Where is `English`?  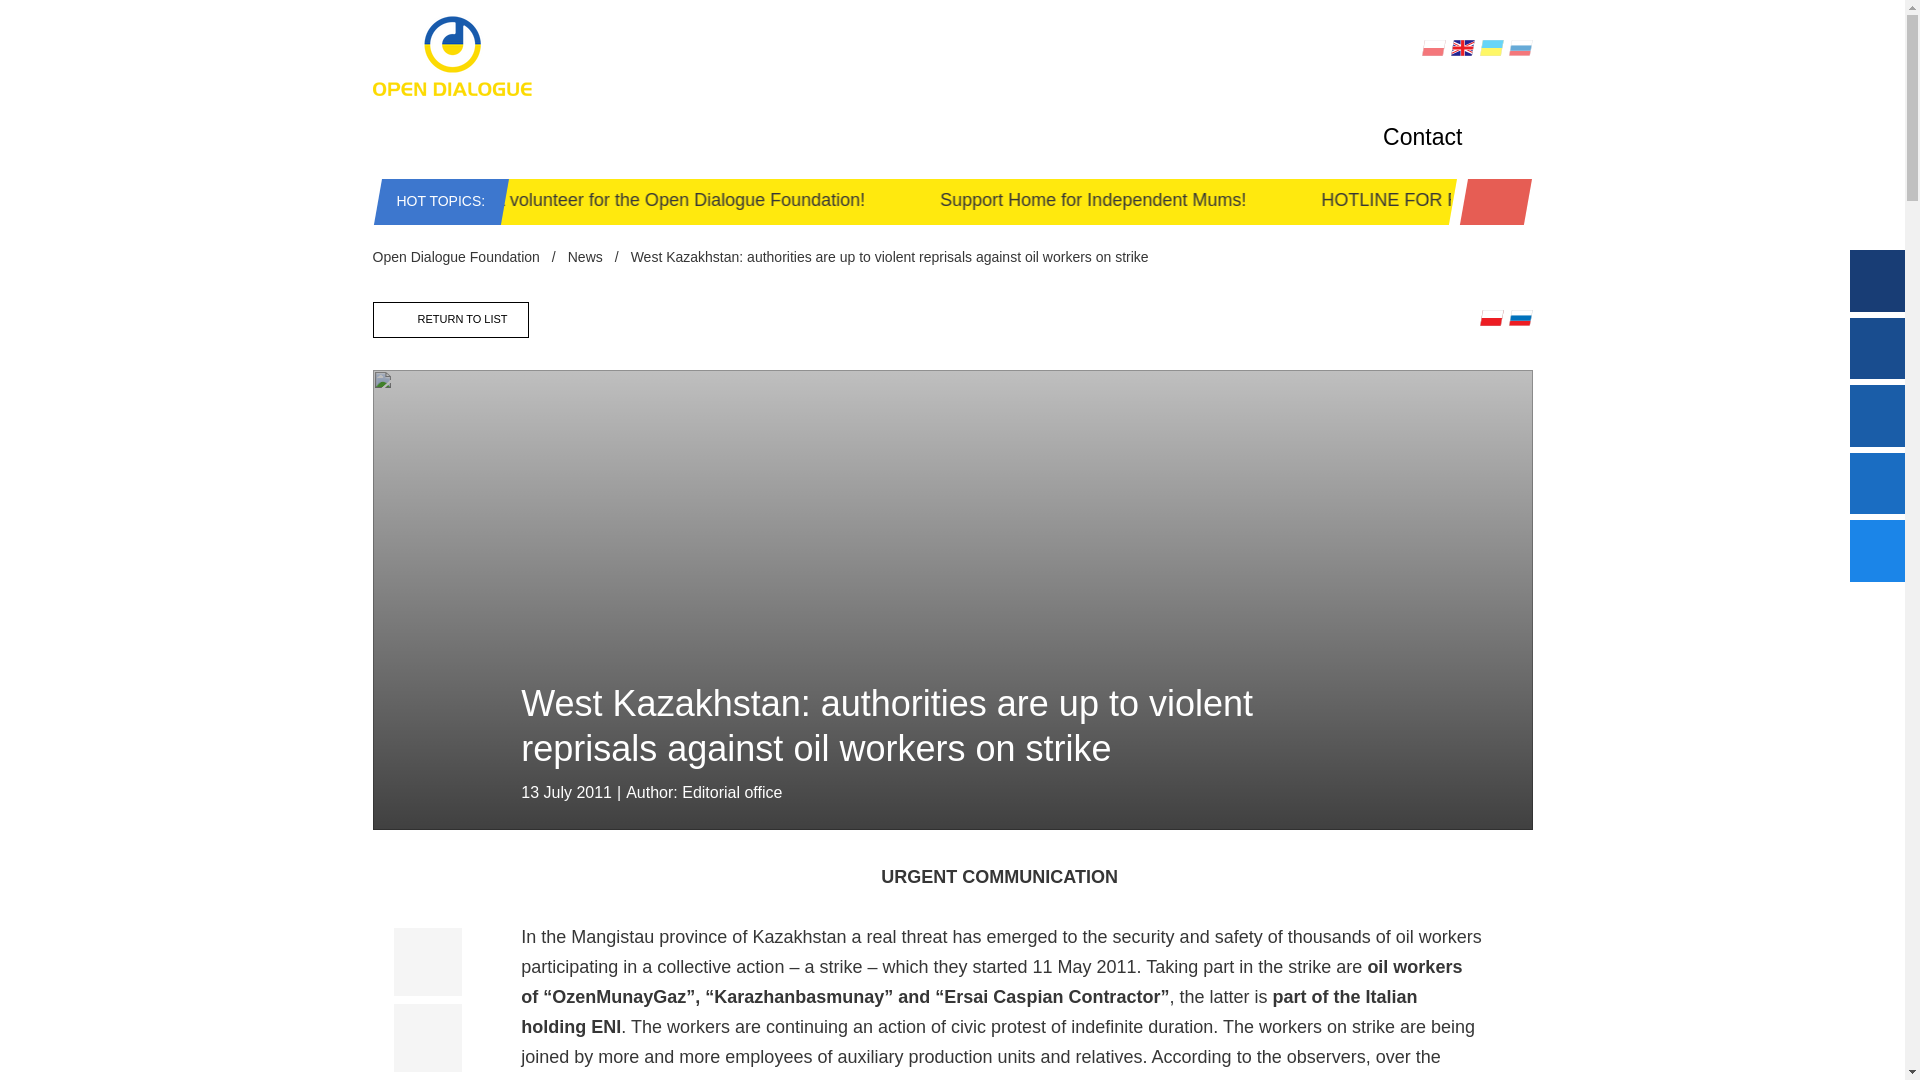 English is located at coordinates (1462, 48).